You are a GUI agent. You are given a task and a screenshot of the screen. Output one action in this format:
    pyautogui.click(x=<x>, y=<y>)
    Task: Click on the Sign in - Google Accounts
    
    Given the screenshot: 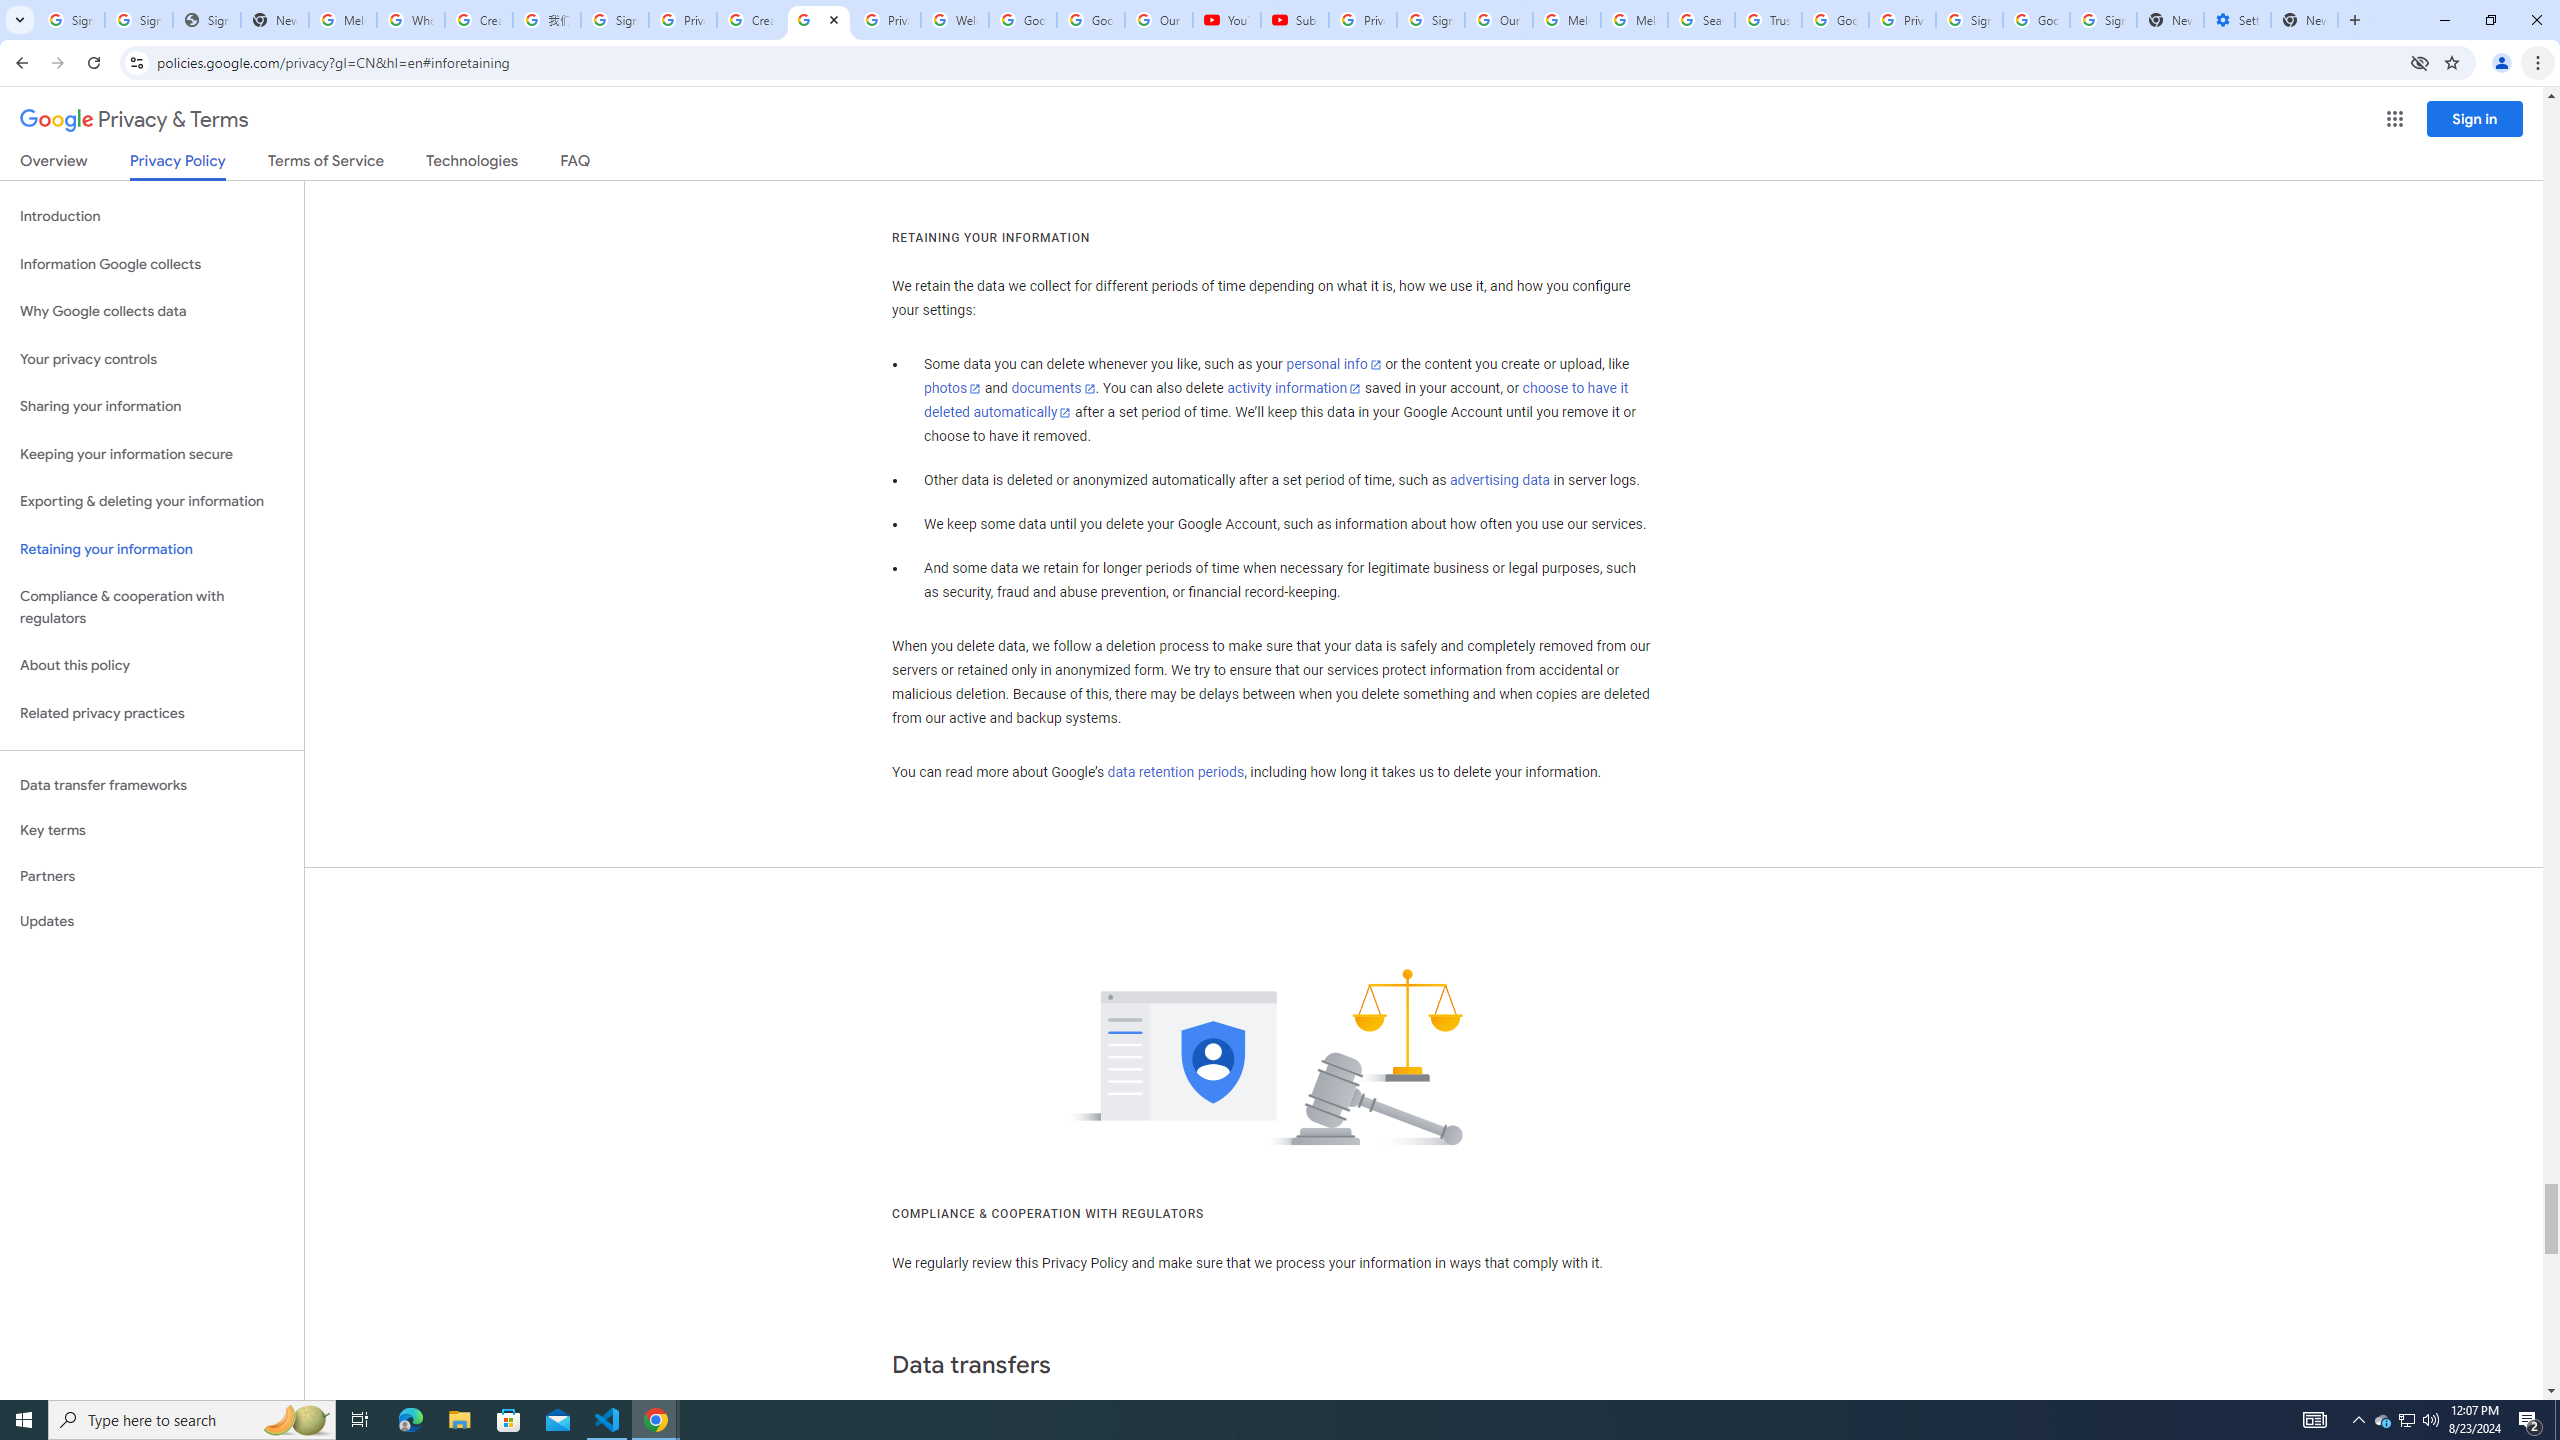 What is the action you would take?
    pyautogui.click(x=1430, y=20)
    